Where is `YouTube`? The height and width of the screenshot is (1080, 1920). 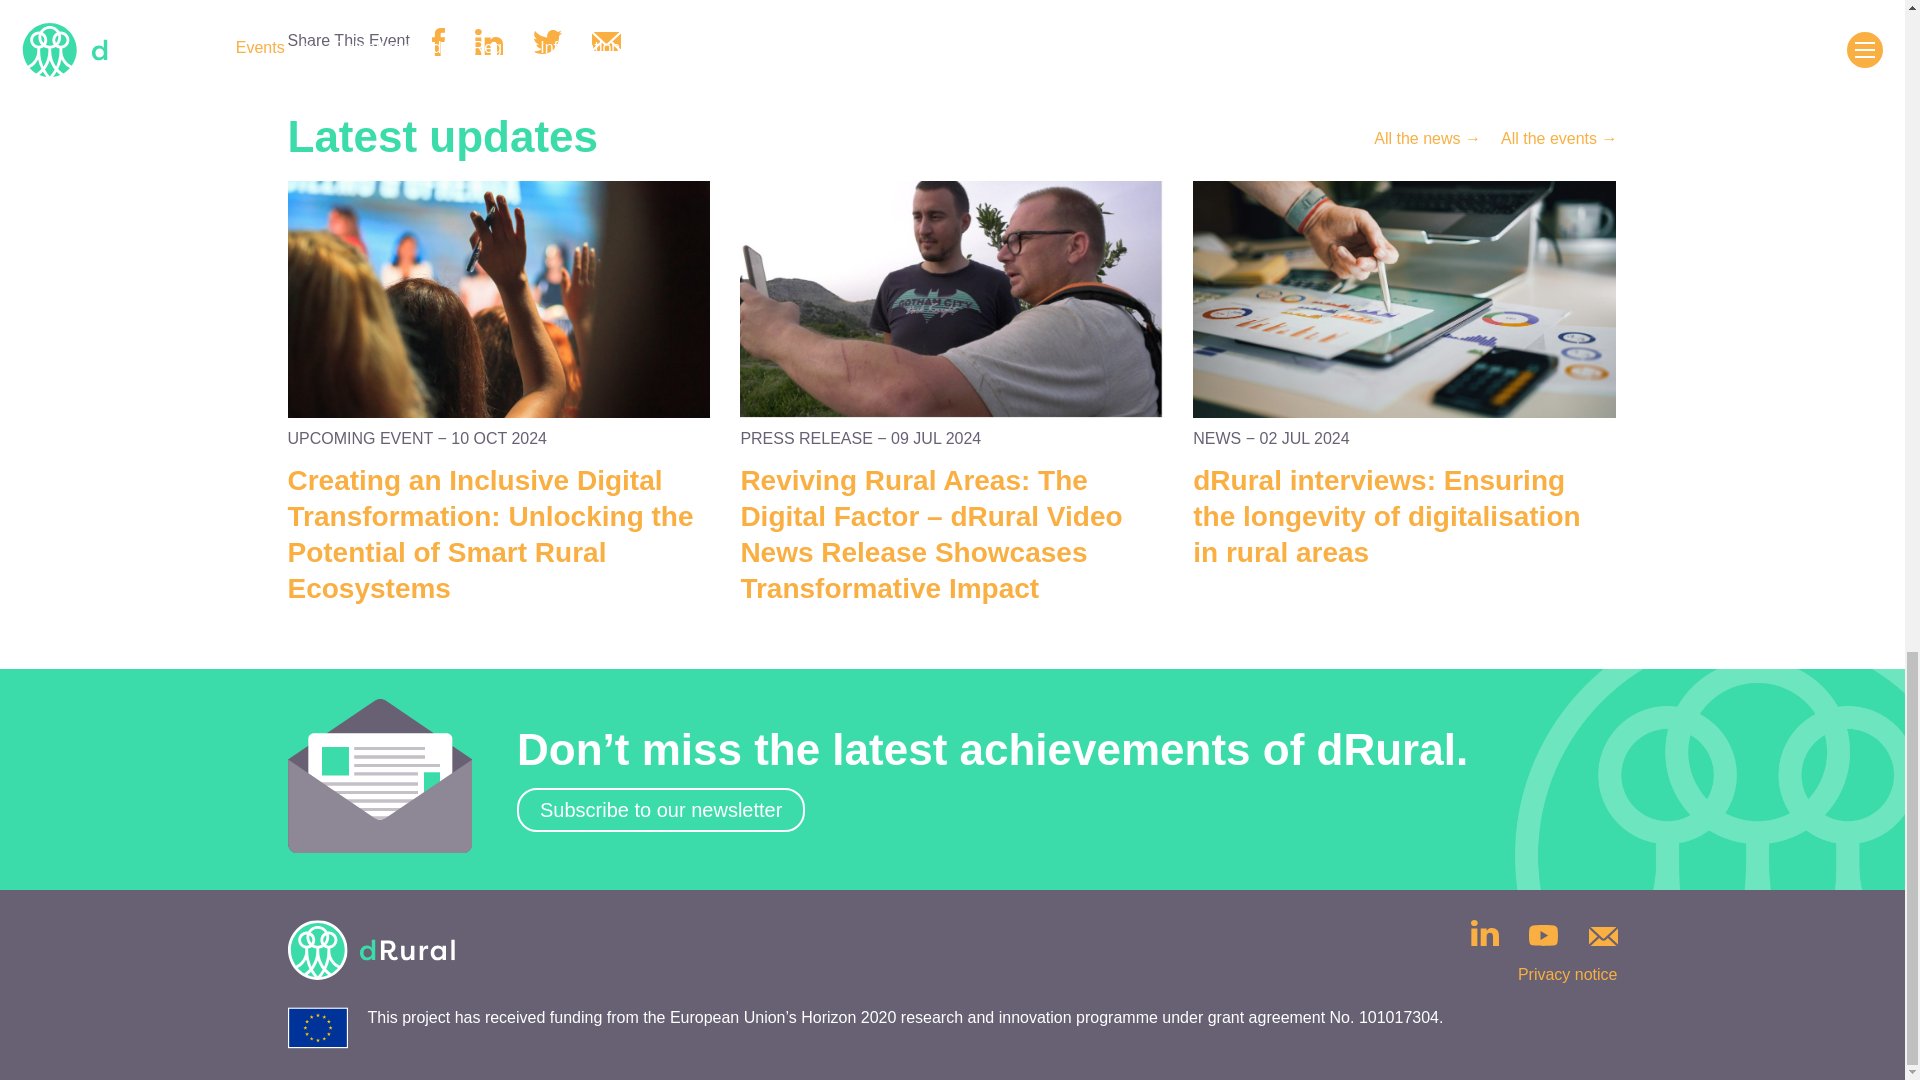 YouTube is located at coordinates (1542, 935).